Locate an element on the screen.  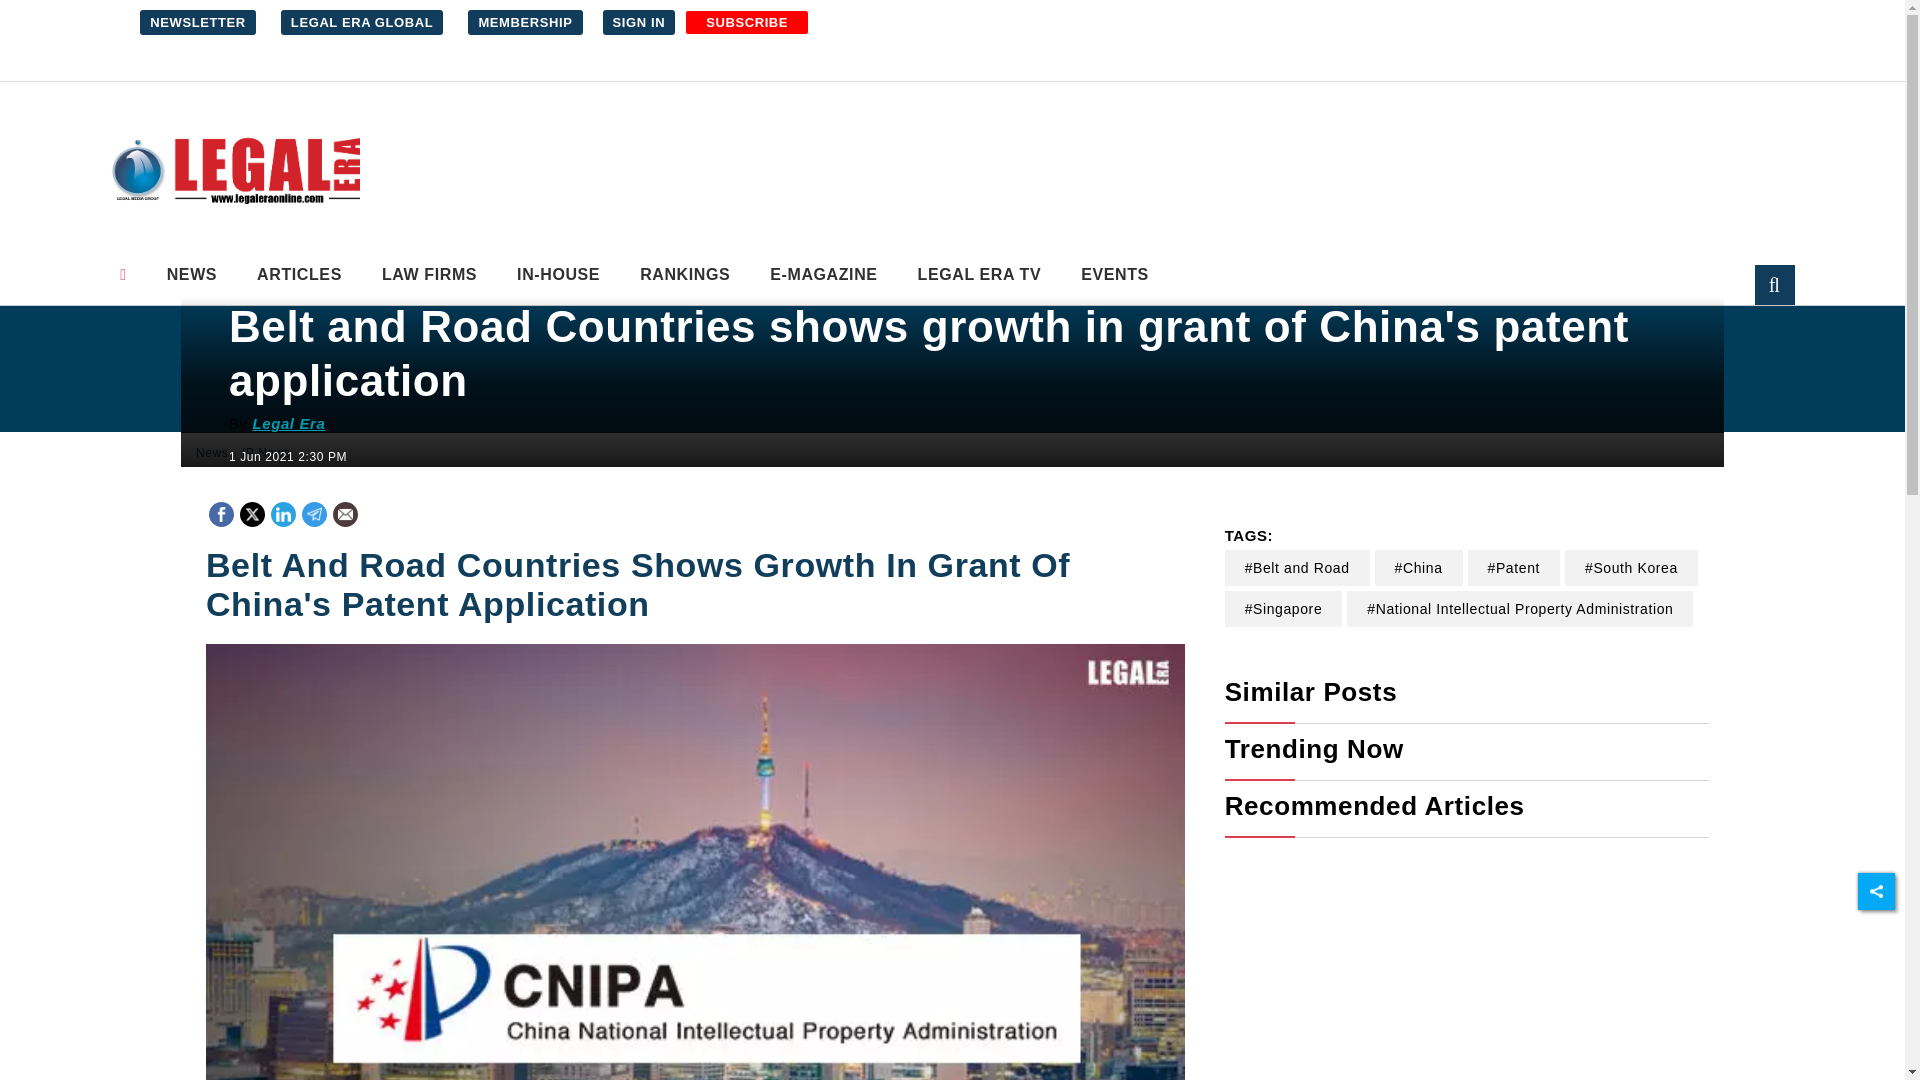
NEWSLETTER is located at coordinates (198, 22).